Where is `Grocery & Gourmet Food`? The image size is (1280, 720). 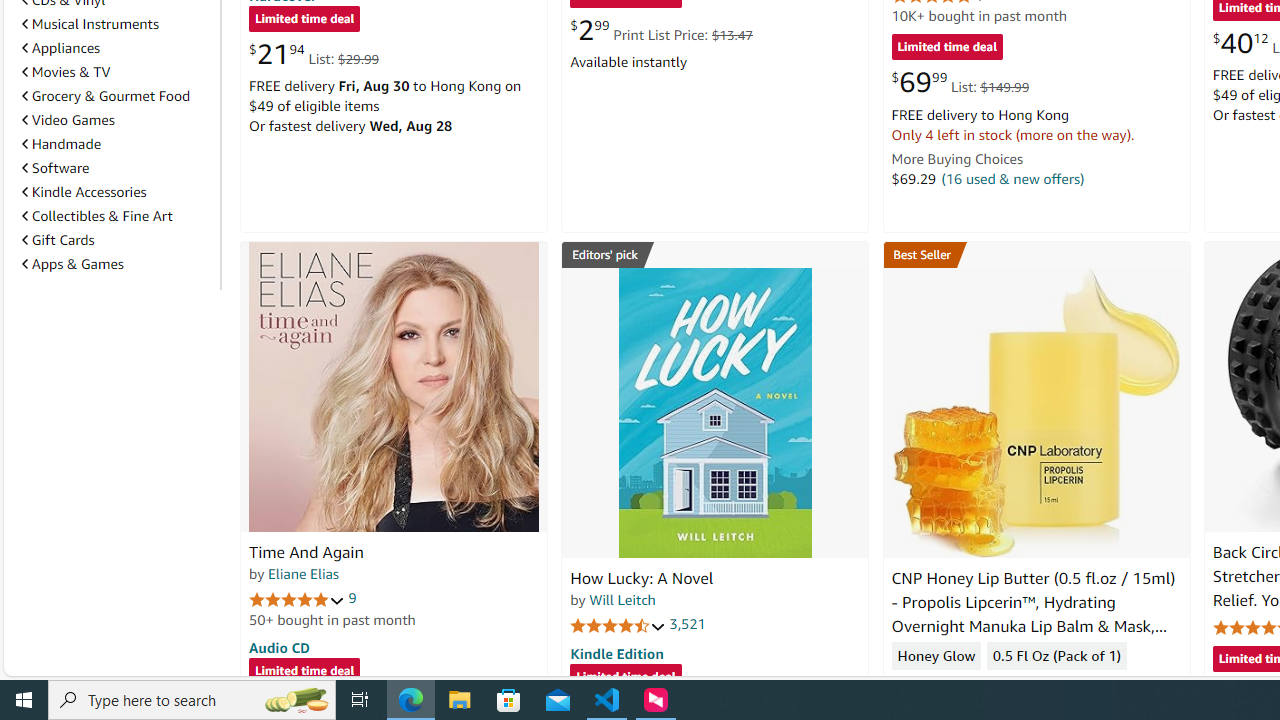
Grocery & Gourmet Food is located at coordinates (117, 95).